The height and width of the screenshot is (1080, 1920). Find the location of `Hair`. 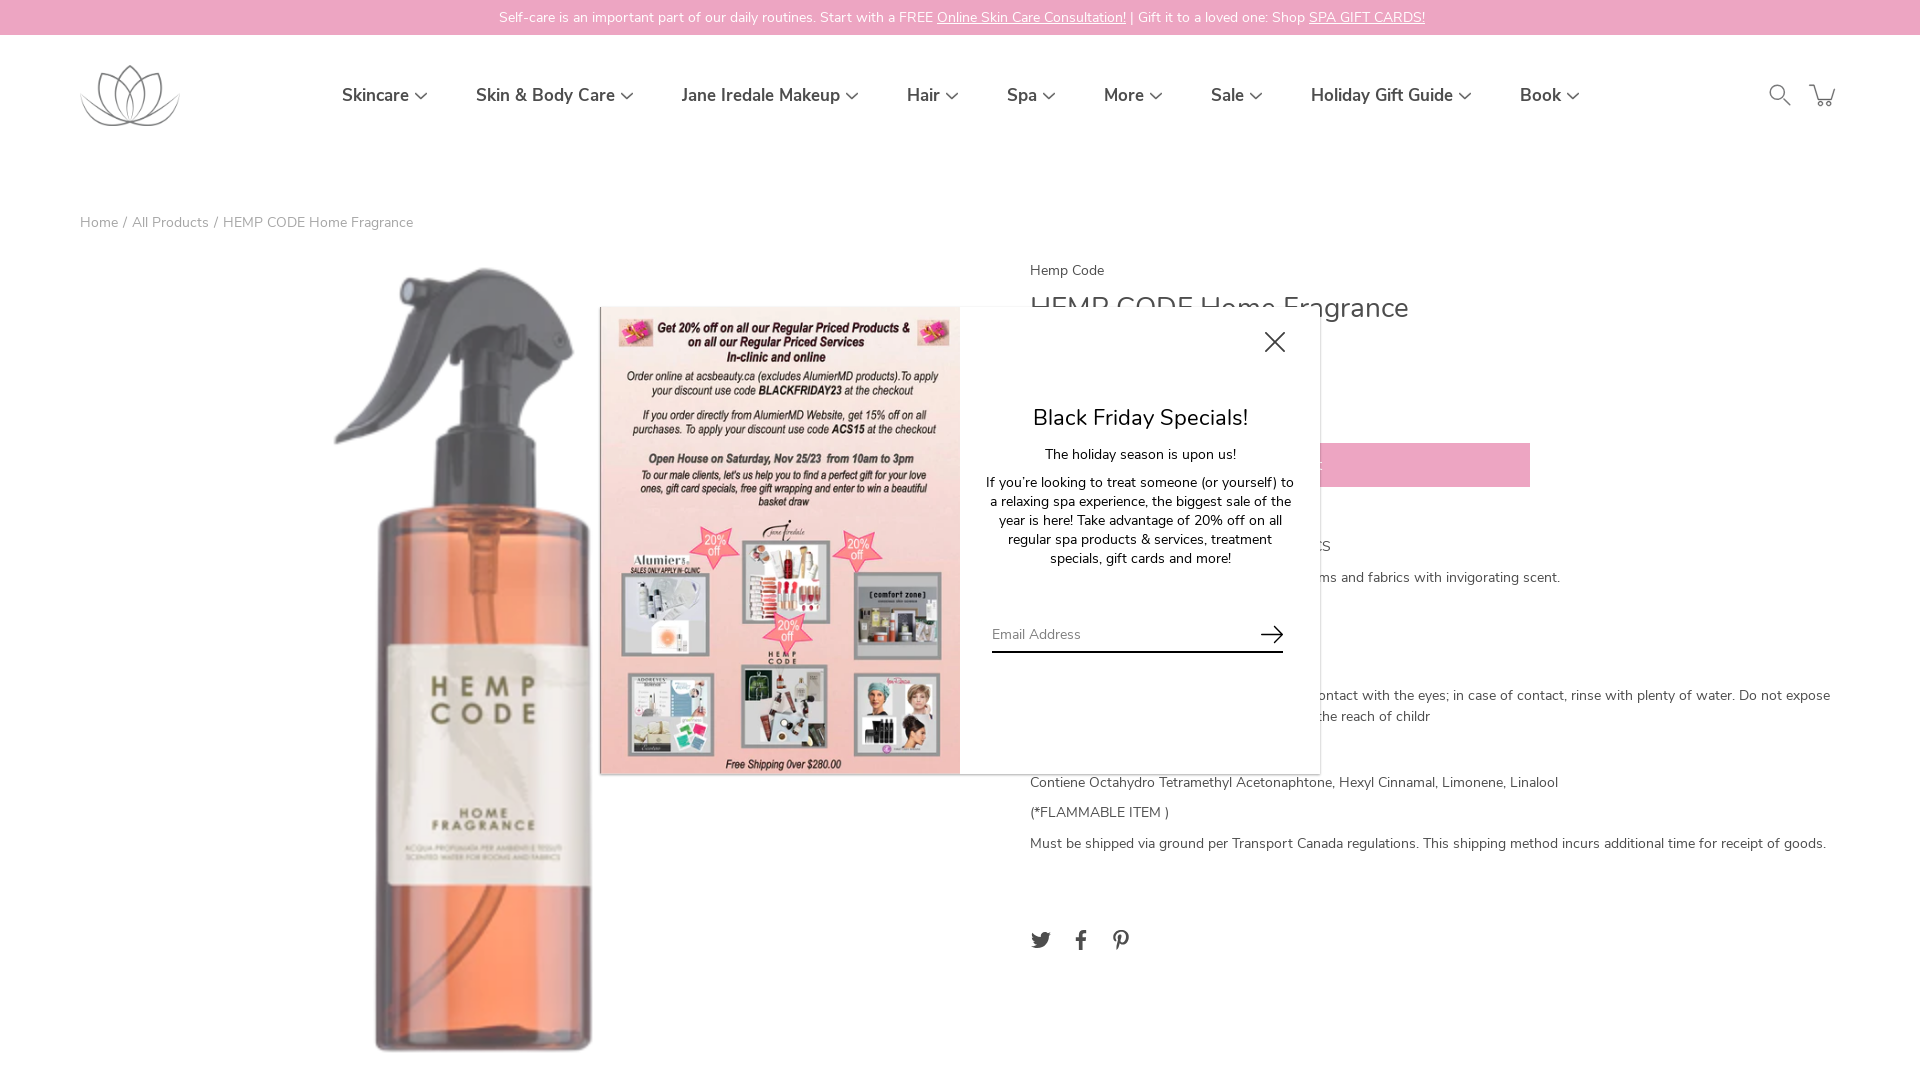

Hair is located at coordinates (922, 96).